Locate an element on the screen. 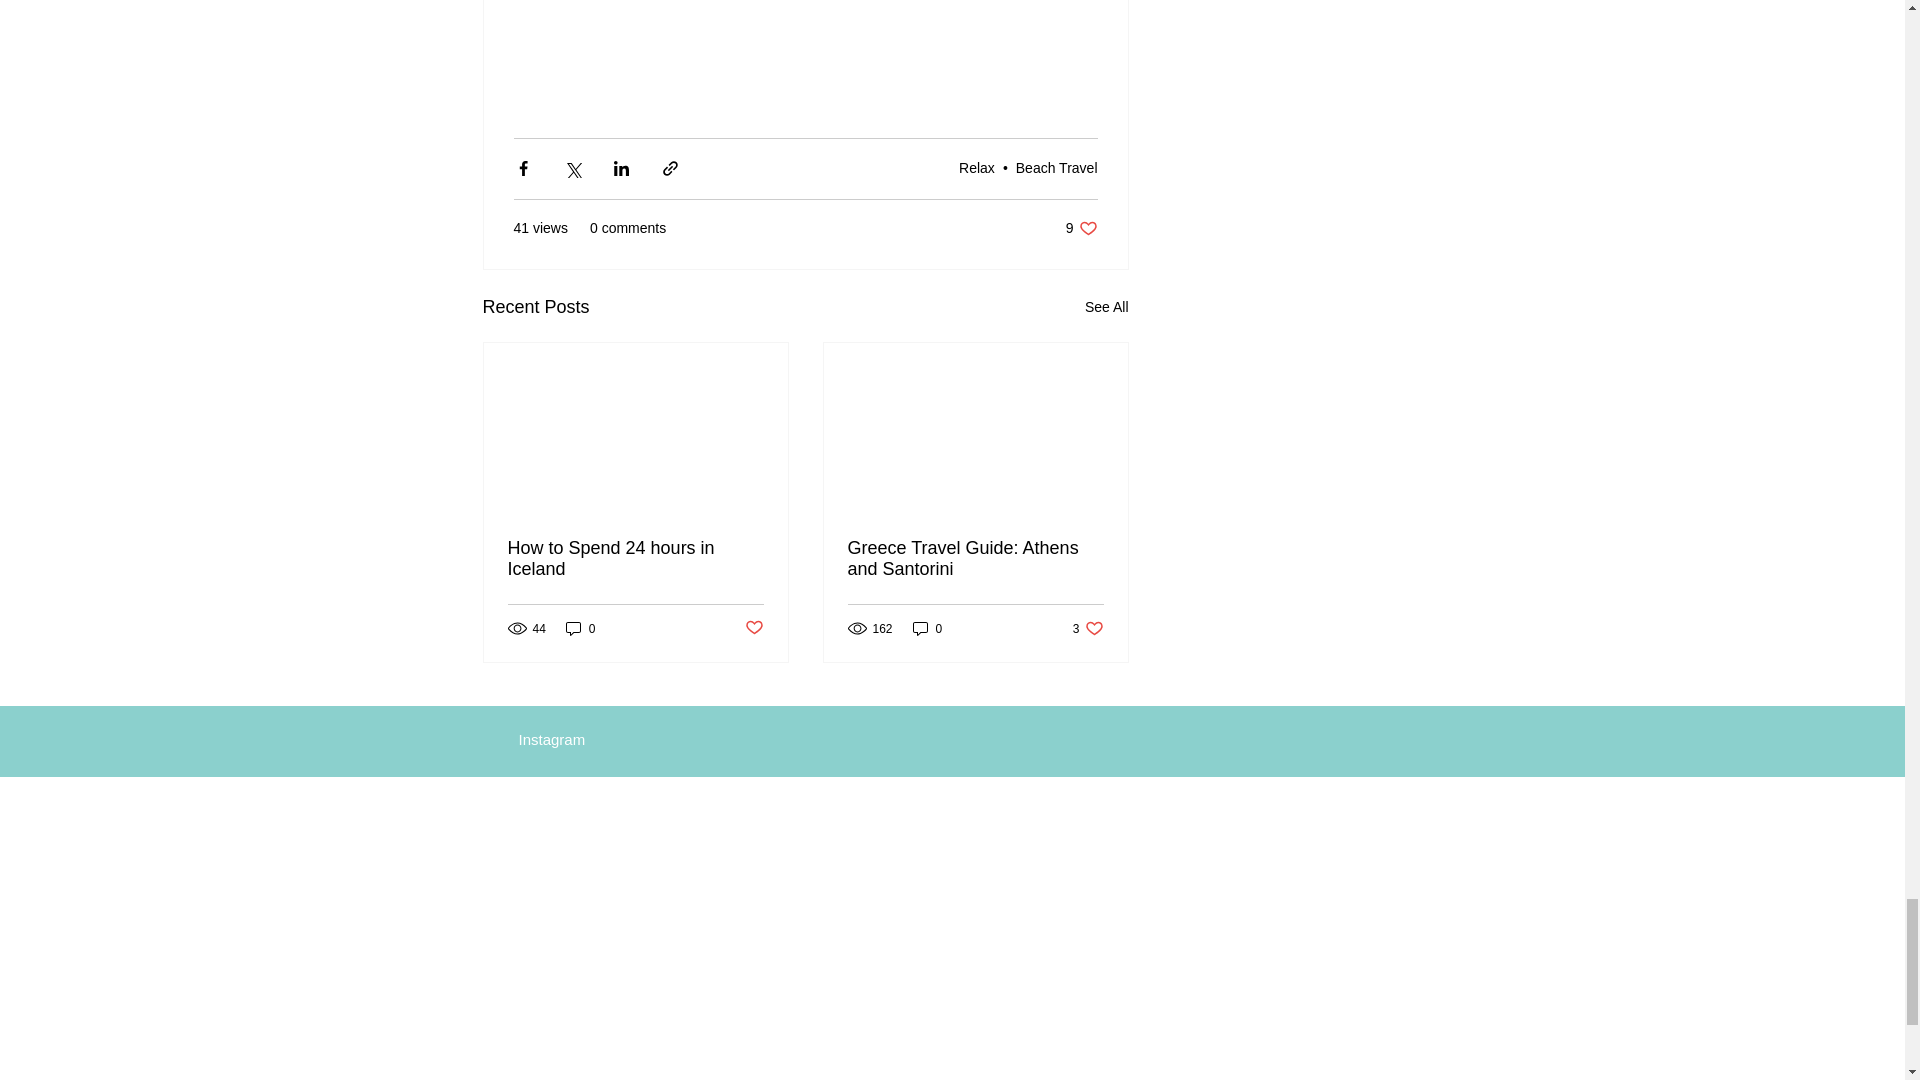  Greece Travel Guide: Athens and Santorini is located at coordinates (1056, 168).